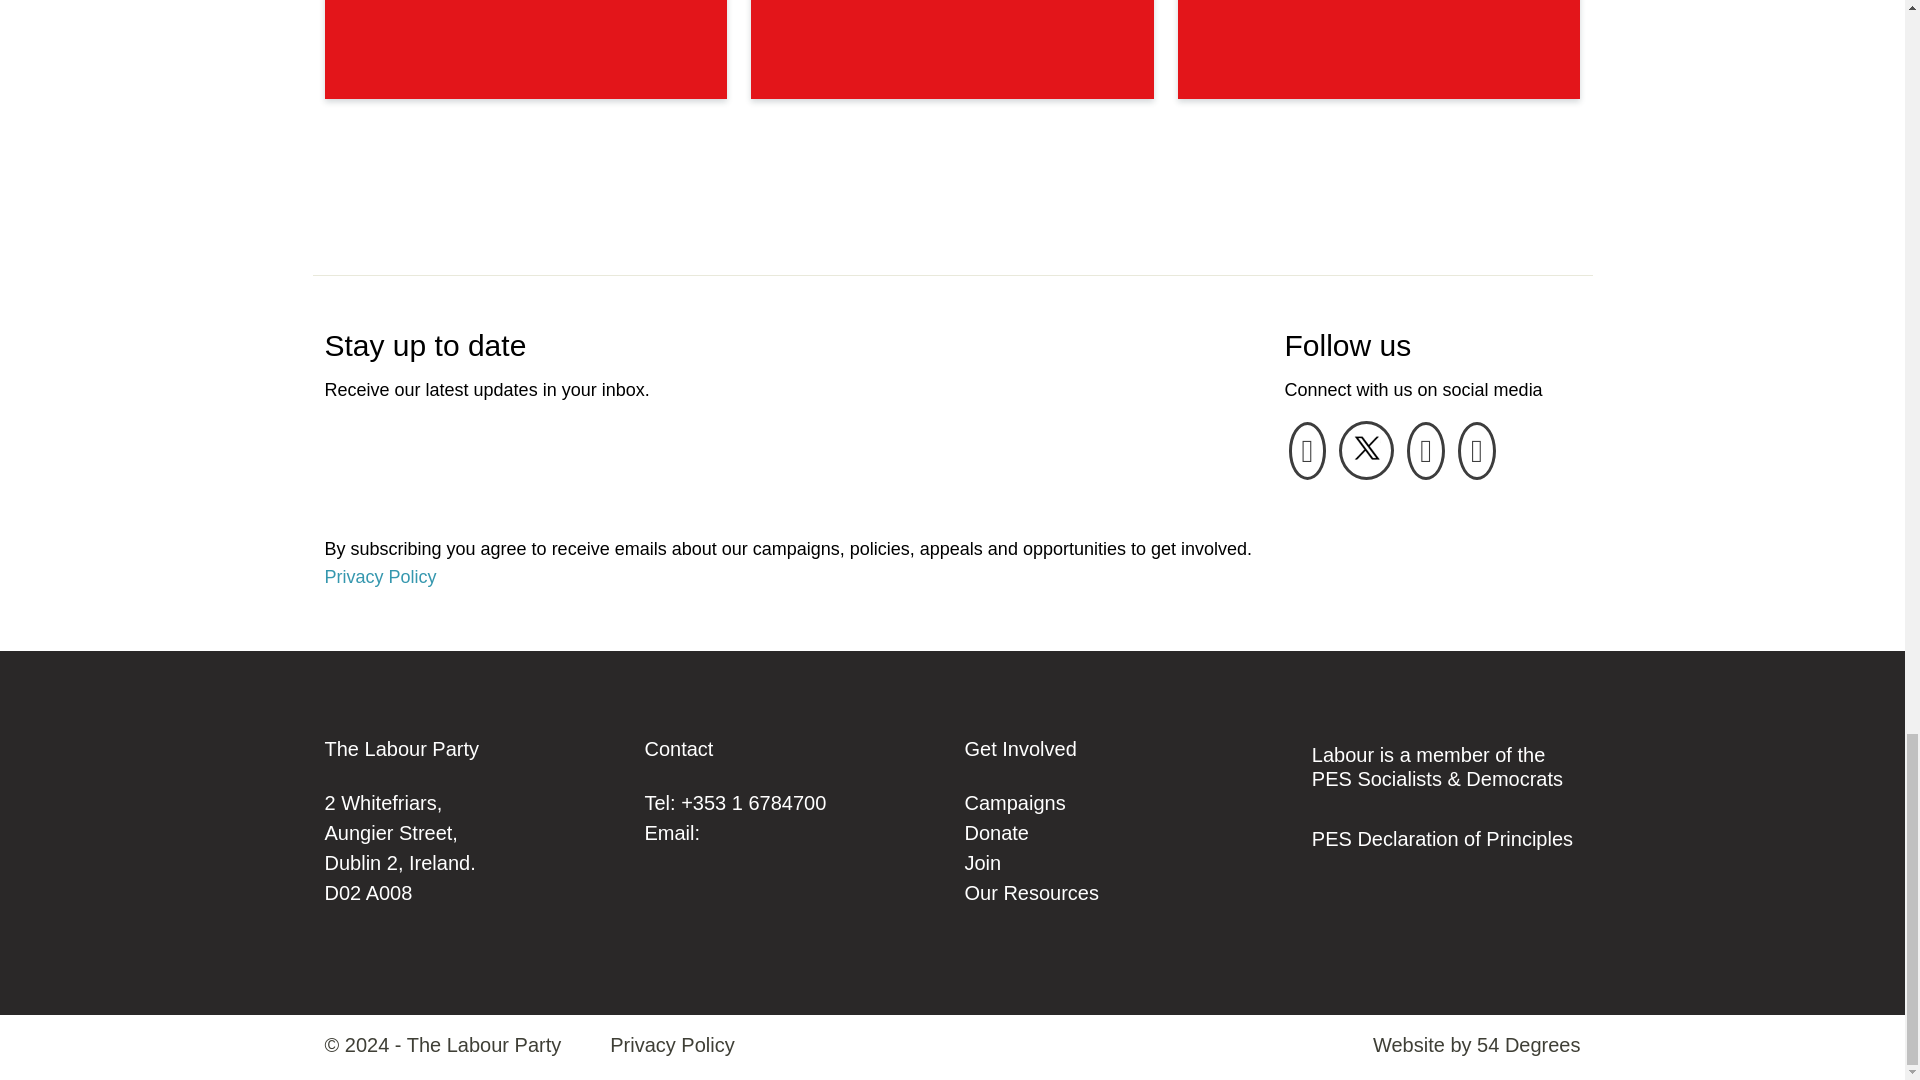 Image resolution: width=1920 pixels, height=1080 pixels. What do you see at coordinates (1442, 838) in the screenshot?
I see `PES Declaration of Principles` at bounding box center [1442, 838].